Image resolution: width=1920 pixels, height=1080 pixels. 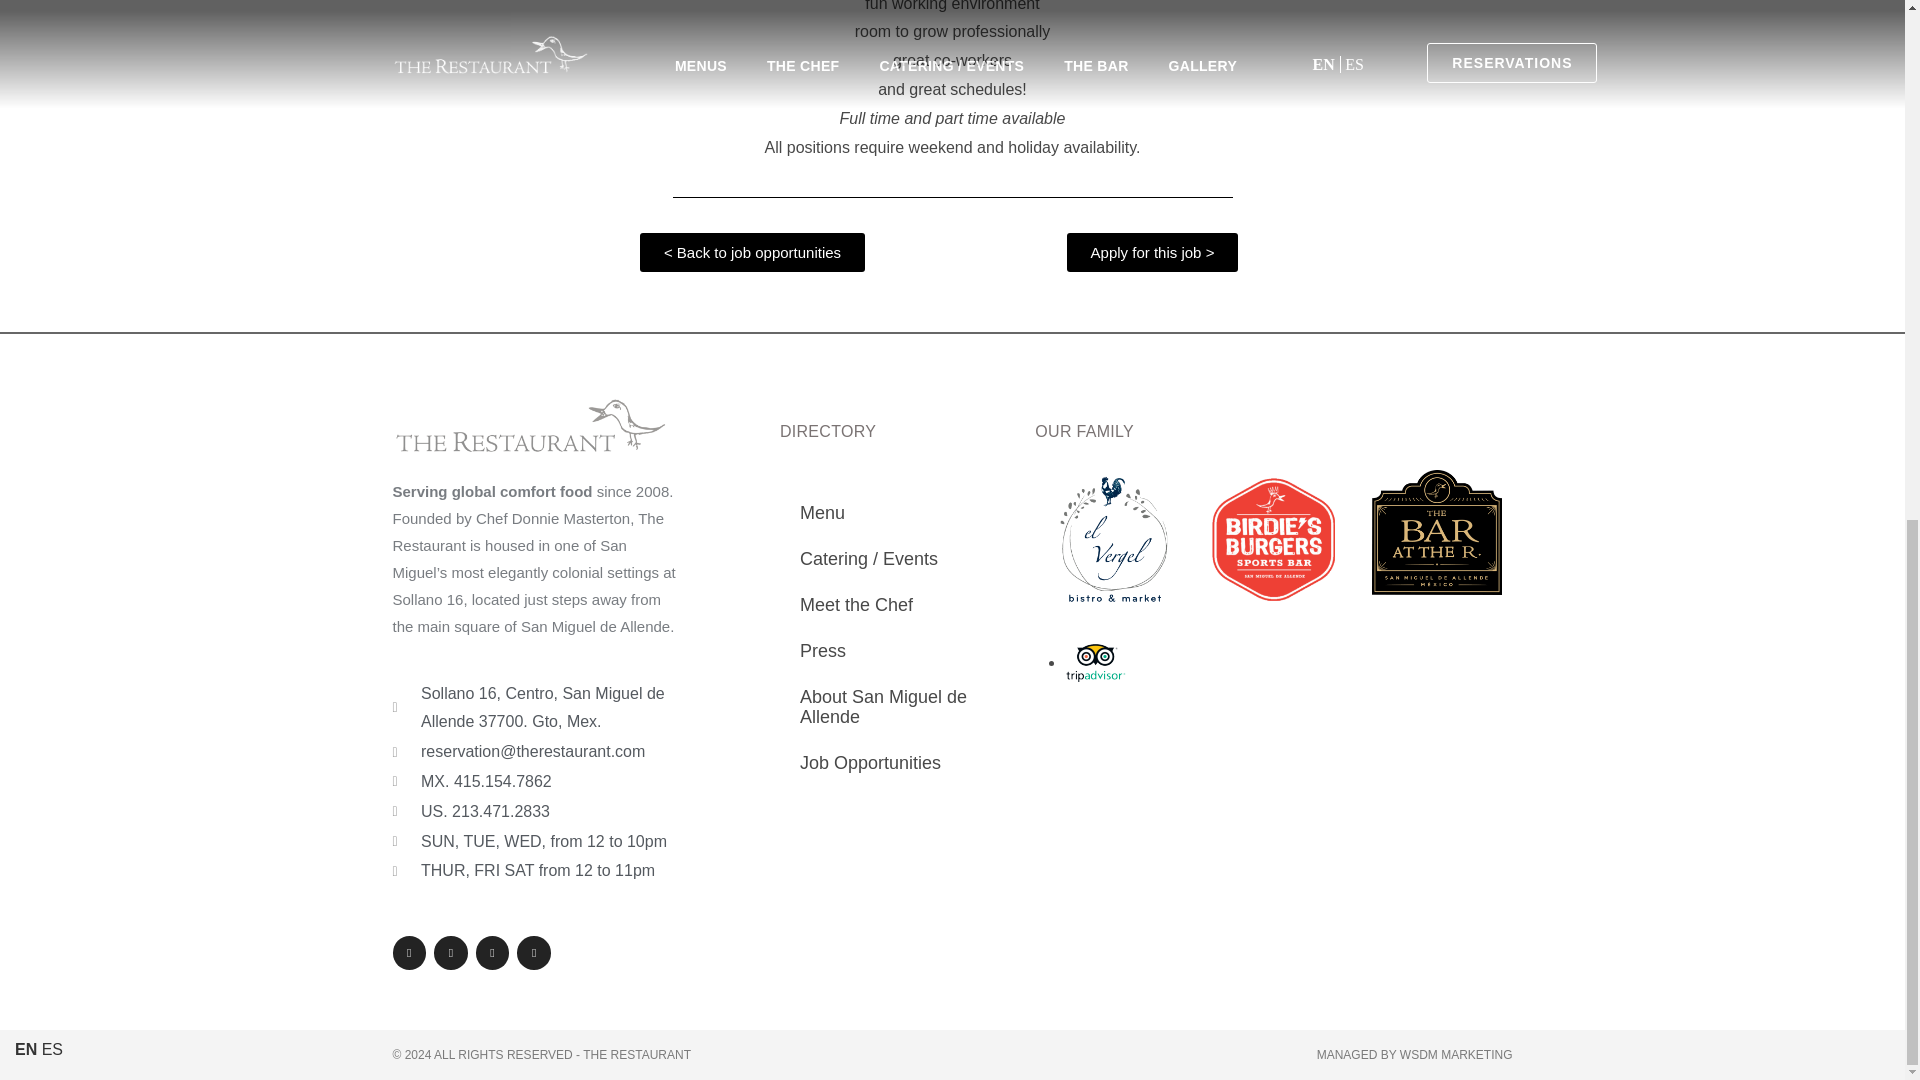 I want to click on US. 213.471.2833, so click(x=536, y=812).